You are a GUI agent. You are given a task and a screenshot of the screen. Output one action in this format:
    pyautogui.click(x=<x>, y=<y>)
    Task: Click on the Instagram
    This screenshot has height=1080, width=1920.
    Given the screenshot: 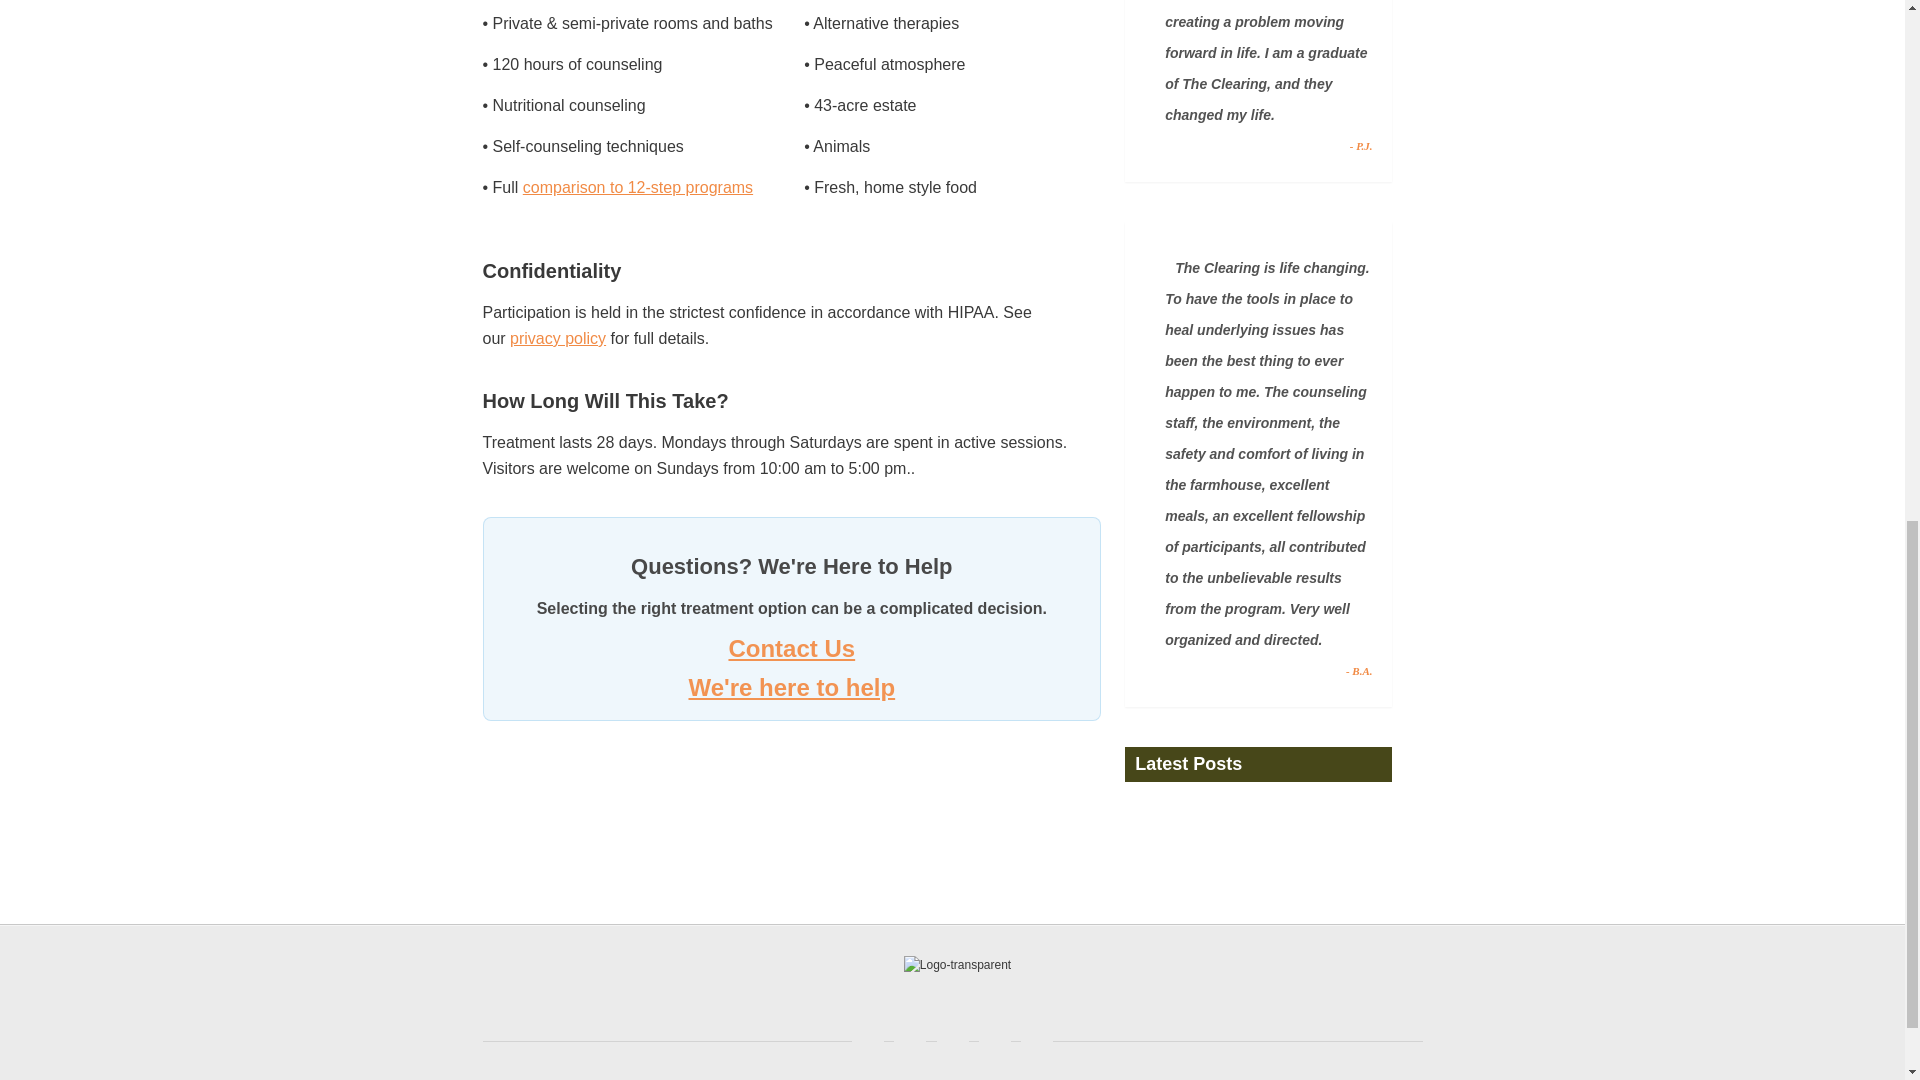 What is the action you would take?
    pyautogui.click(x=1036, y=1040)
    